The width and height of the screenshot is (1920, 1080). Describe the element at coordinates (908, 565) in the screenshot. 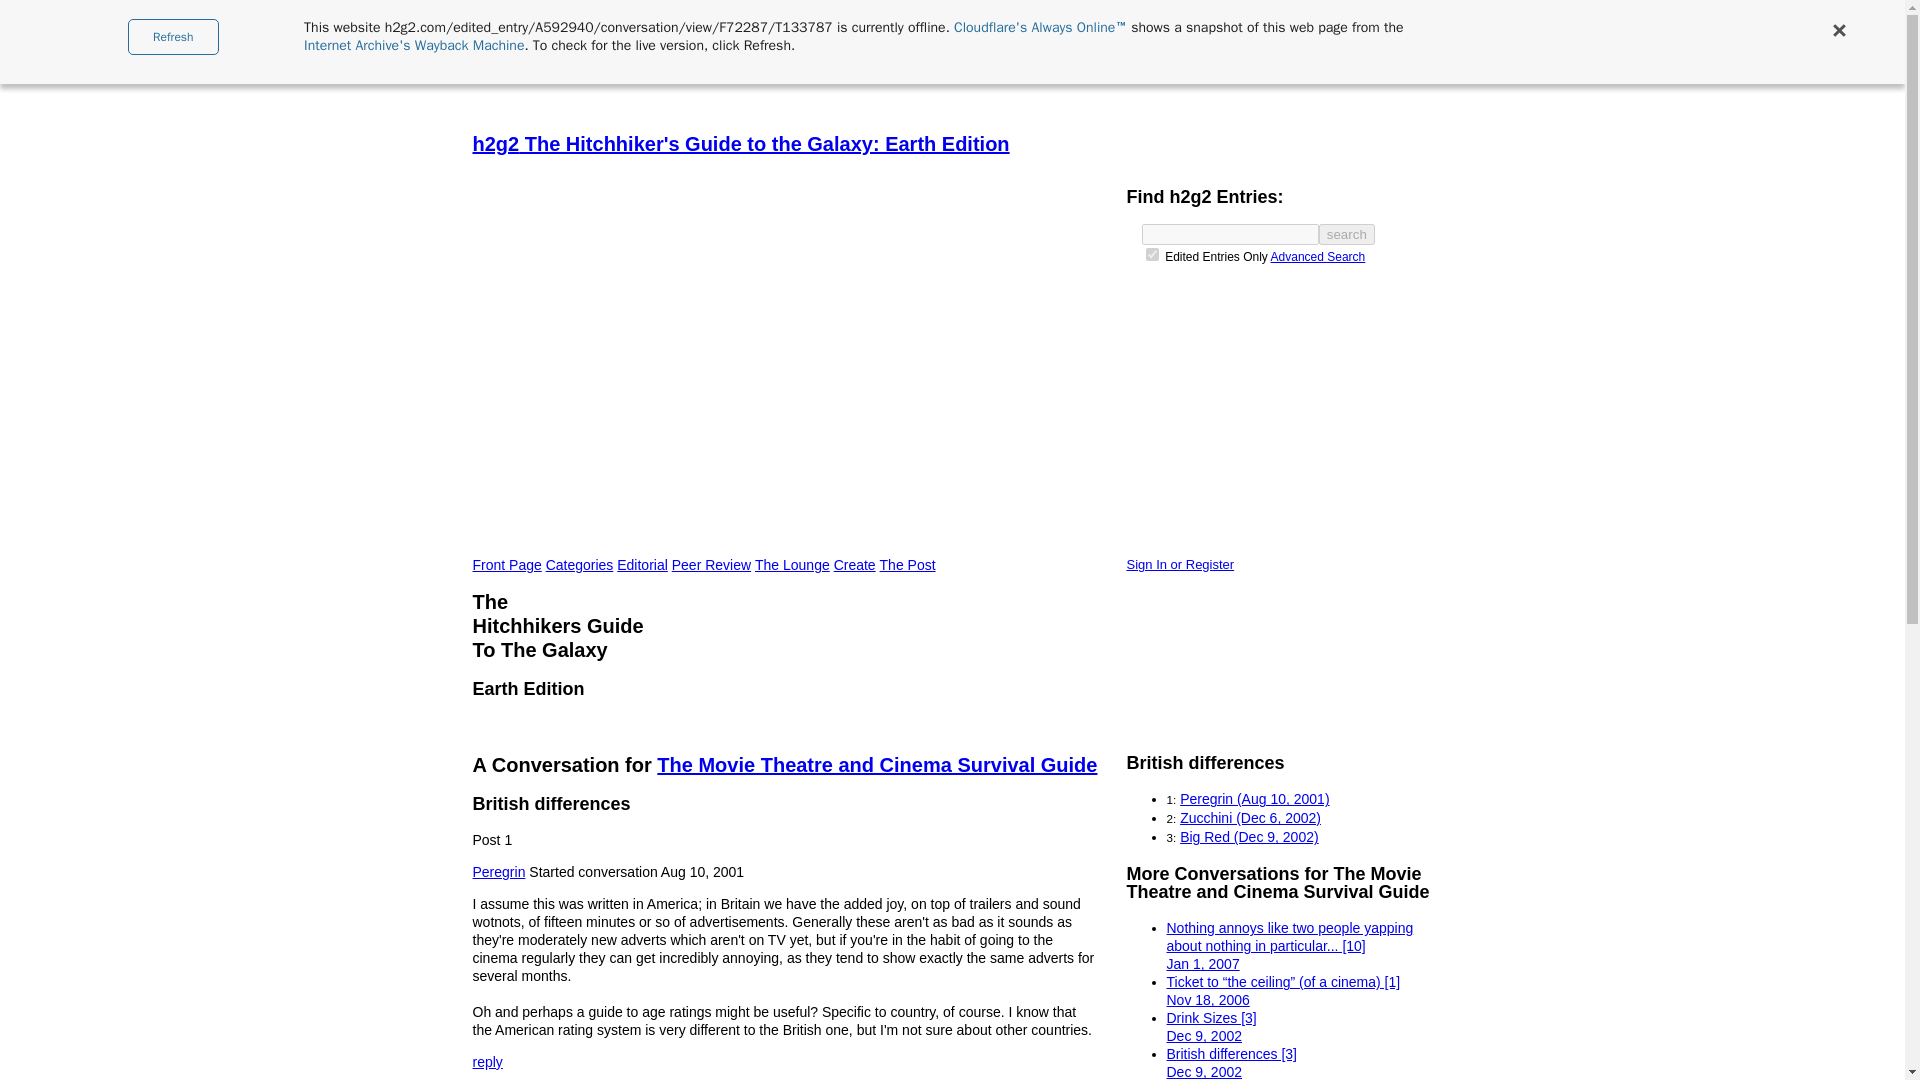

I see `The Post` at that location.